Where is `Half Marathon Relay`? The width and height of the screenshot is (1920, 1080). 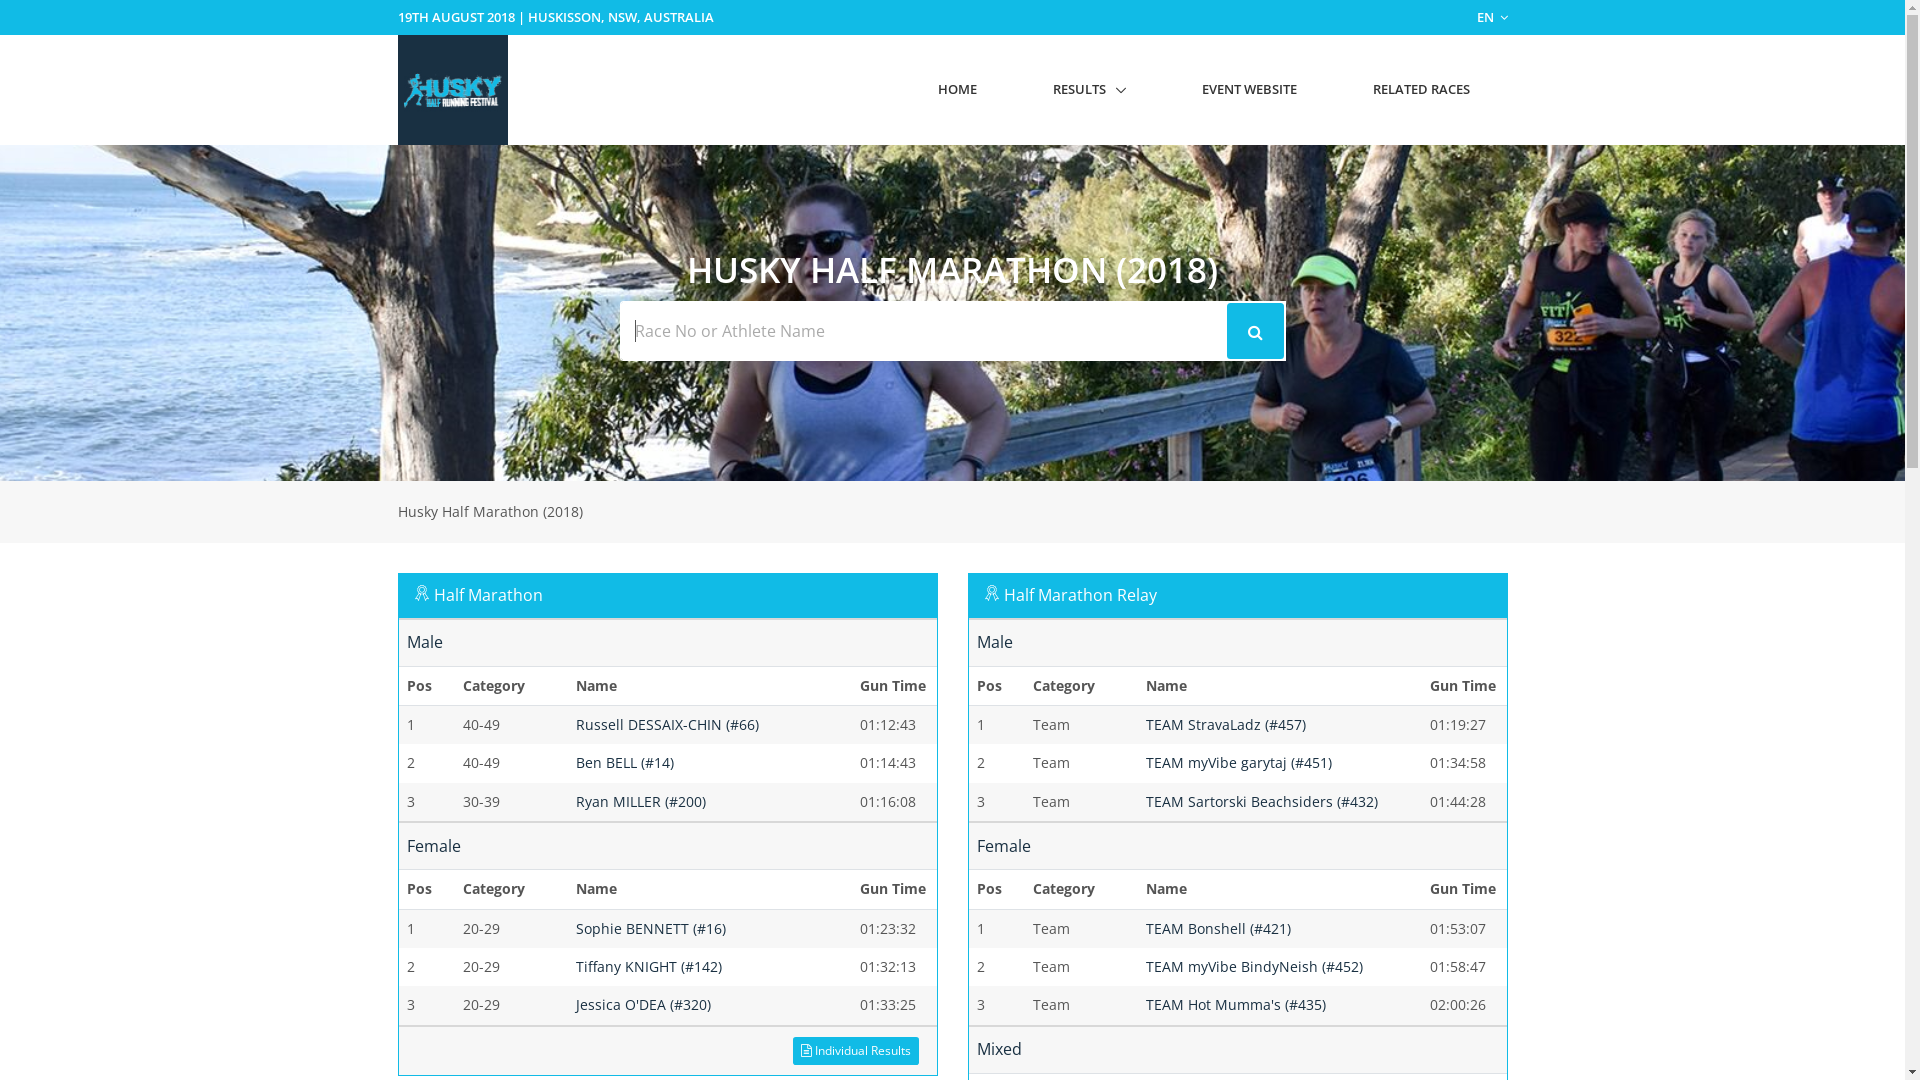 Half Marathon Relay is located at coordinates (1080, 595).